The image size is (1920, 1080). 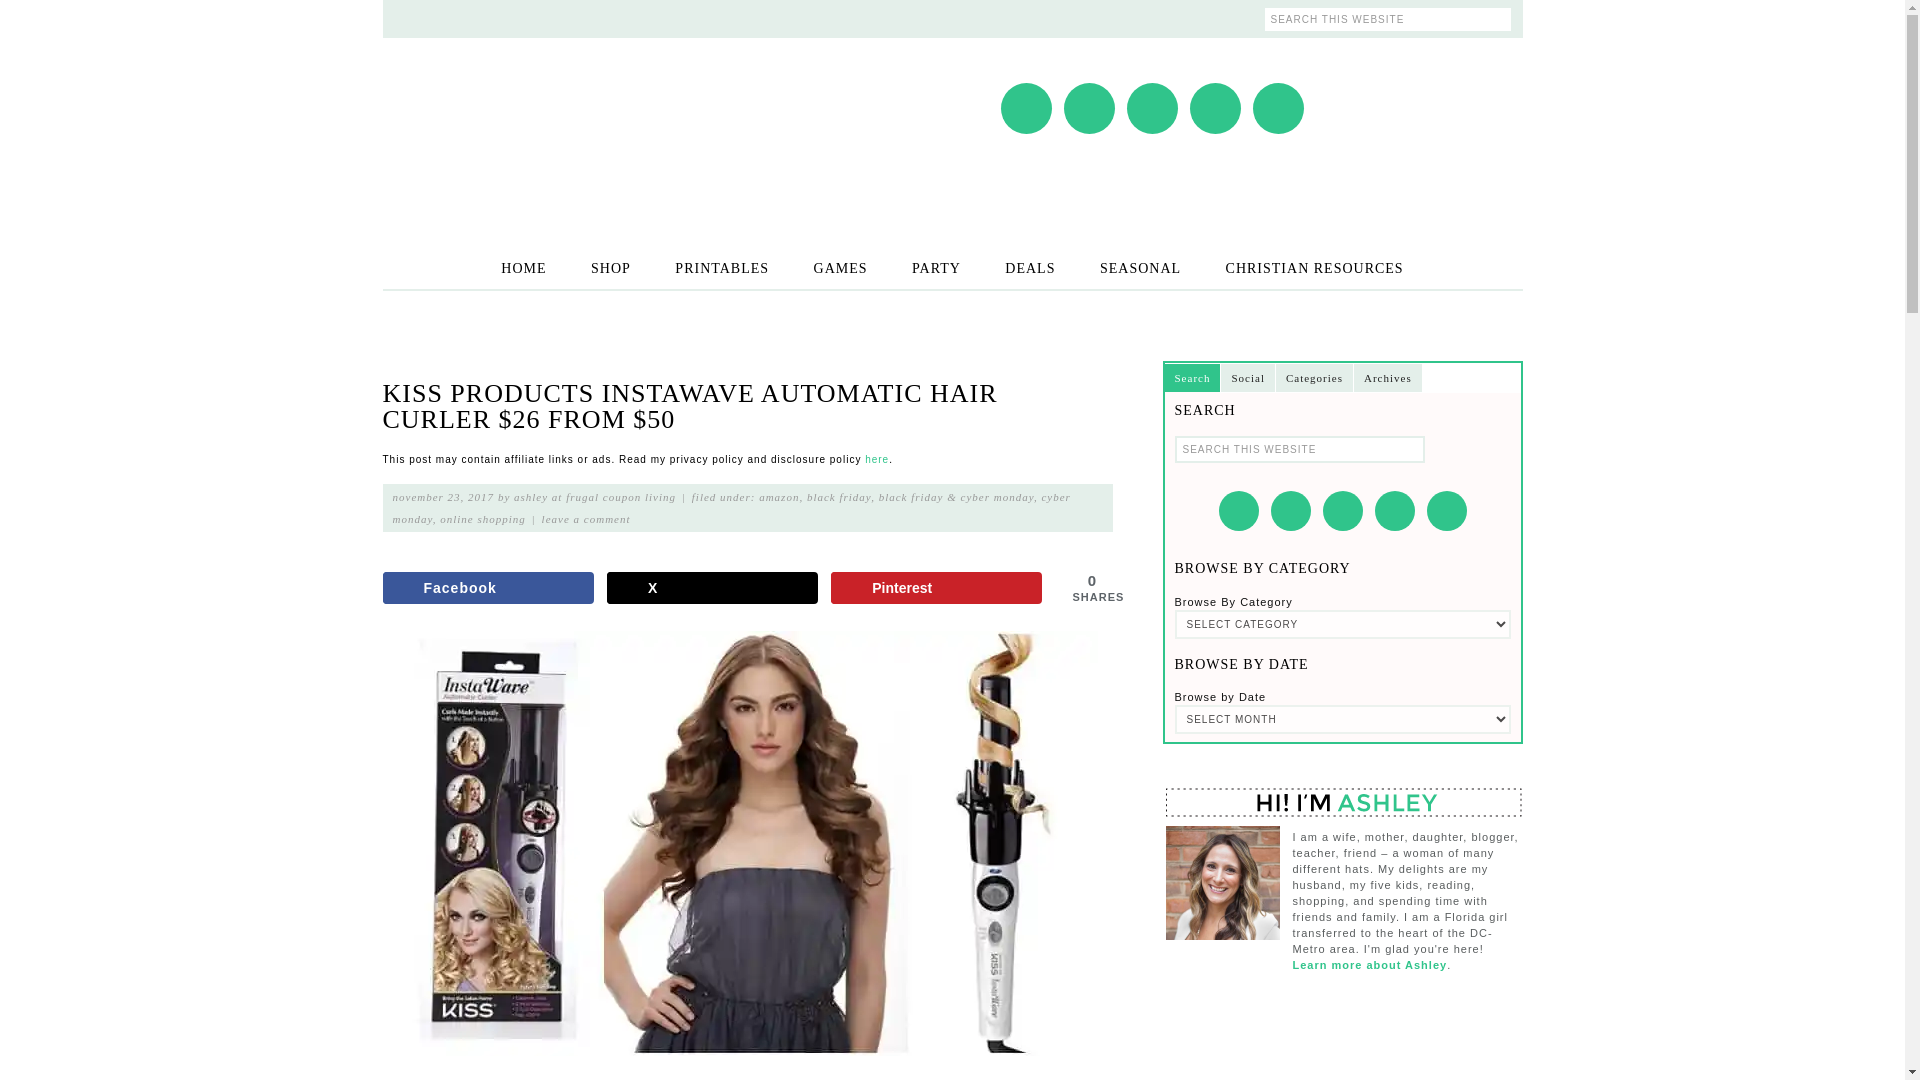 What do you see at coordinates (524, 268) in the screenshot?
I see `HOME` at bounding box center [524, 268].